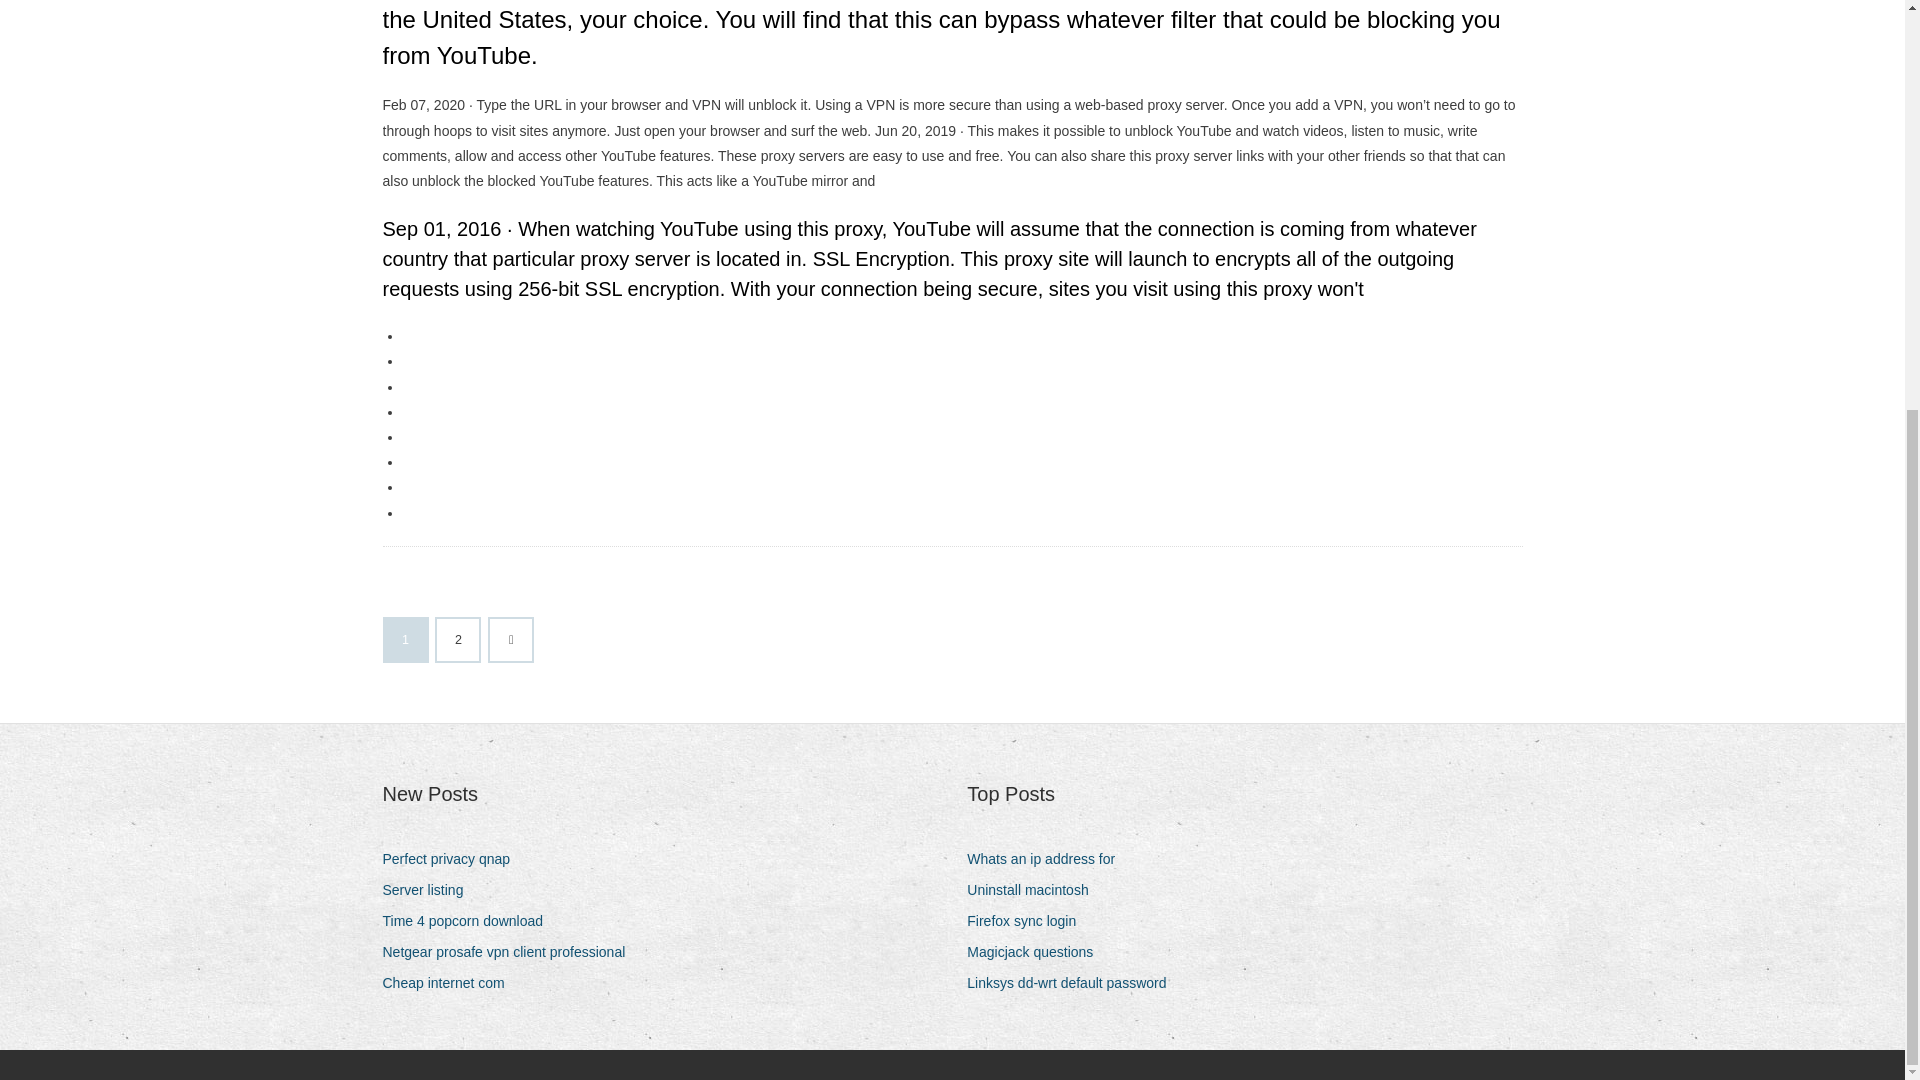 The image size is (1920, 1080). Describe the element at coordinates (450, 982) in the screenshot. I see `Cheap internet com` at that location.